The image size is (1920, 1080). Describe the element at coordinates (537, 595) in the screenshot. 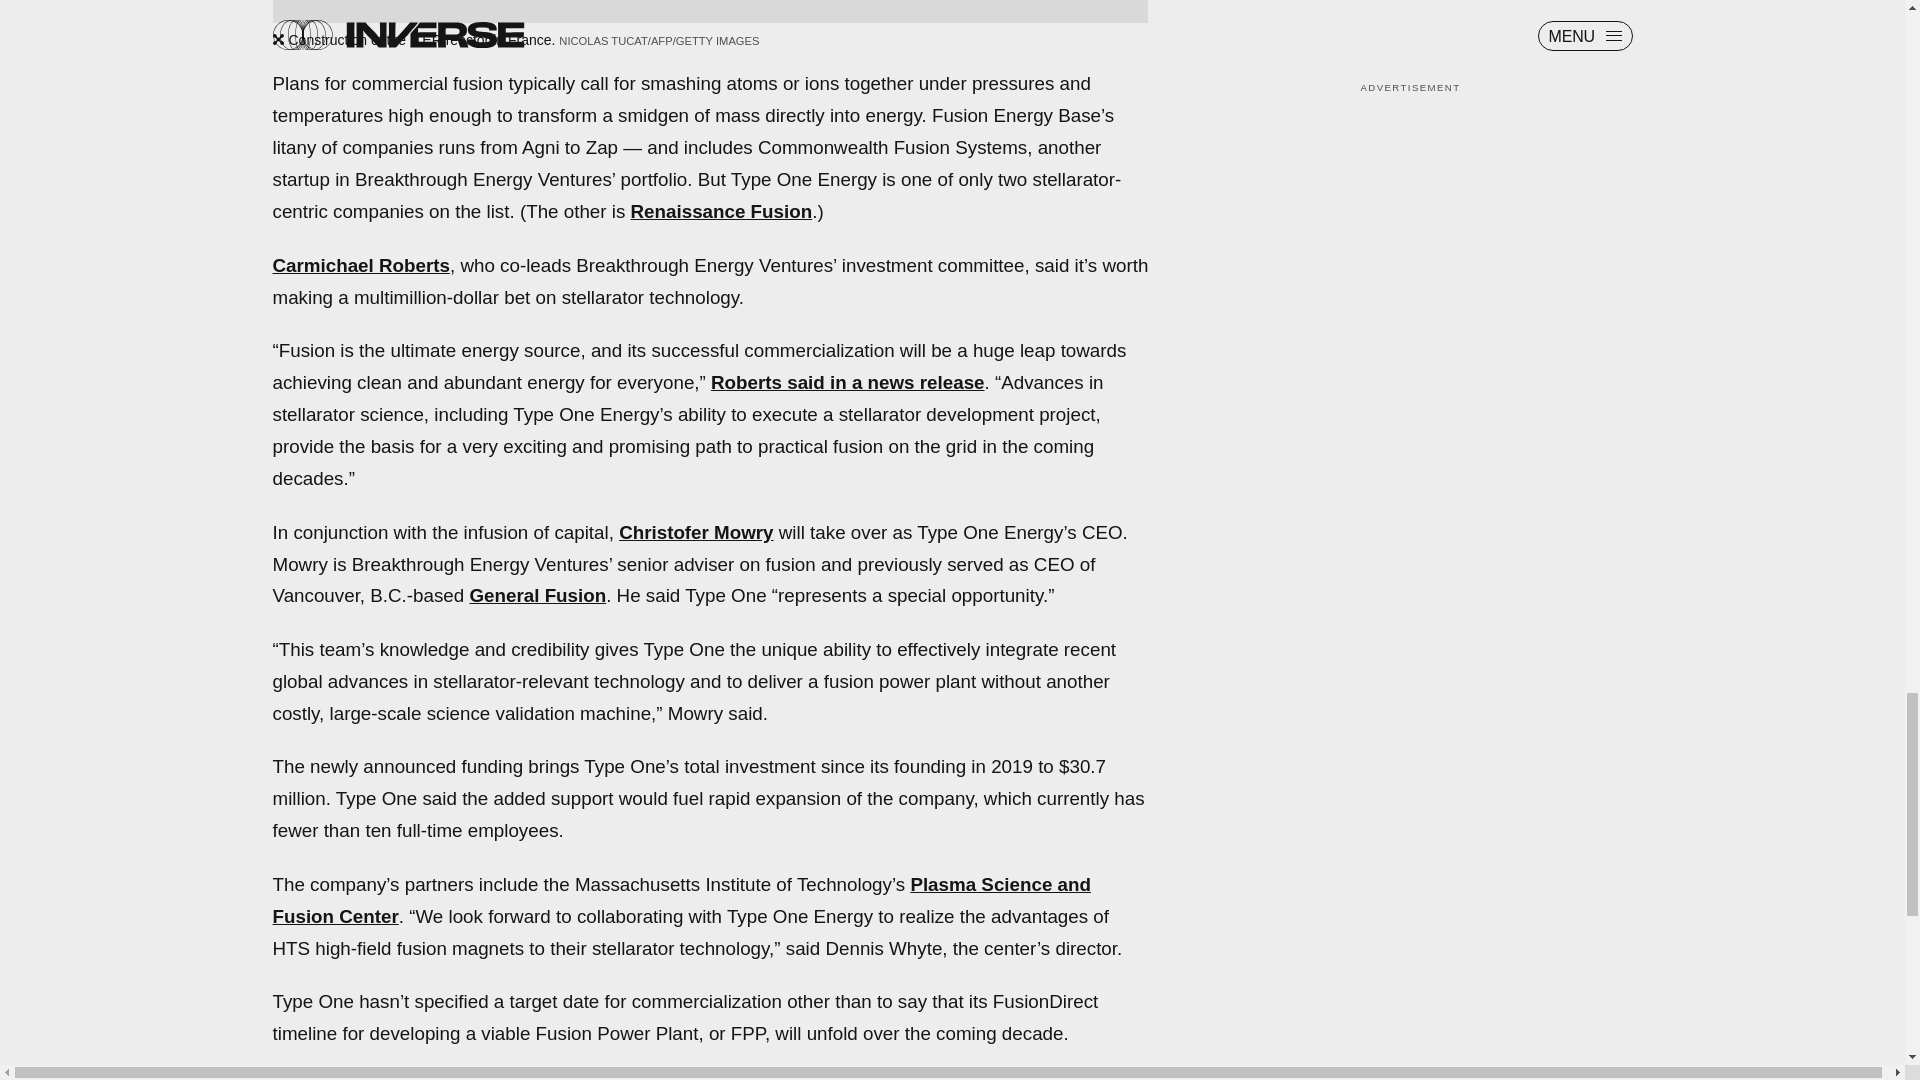

I see `General Fusion` at that location.